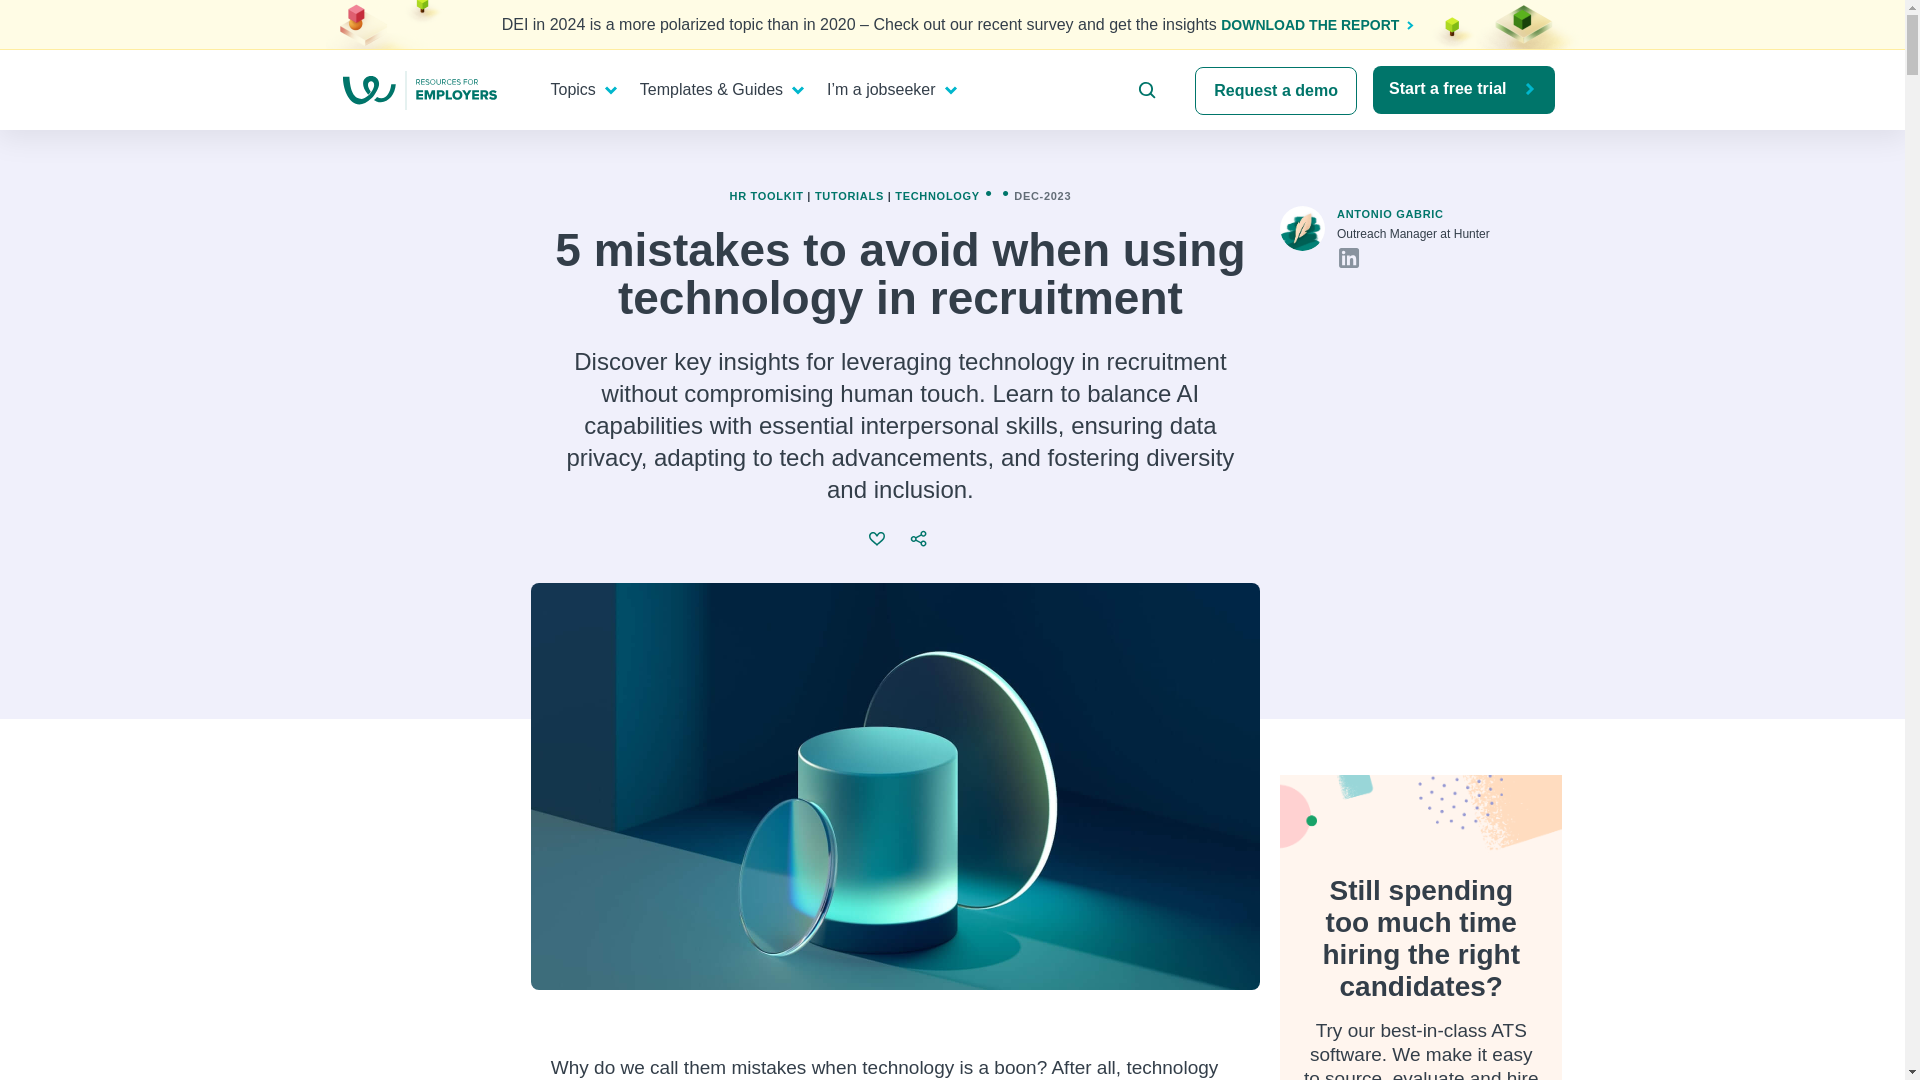 The image size is (1920, 1080). What do you see at coordinates (578, 90) in the screenshot?
I see `Topics` at bounding box center [578, 90].